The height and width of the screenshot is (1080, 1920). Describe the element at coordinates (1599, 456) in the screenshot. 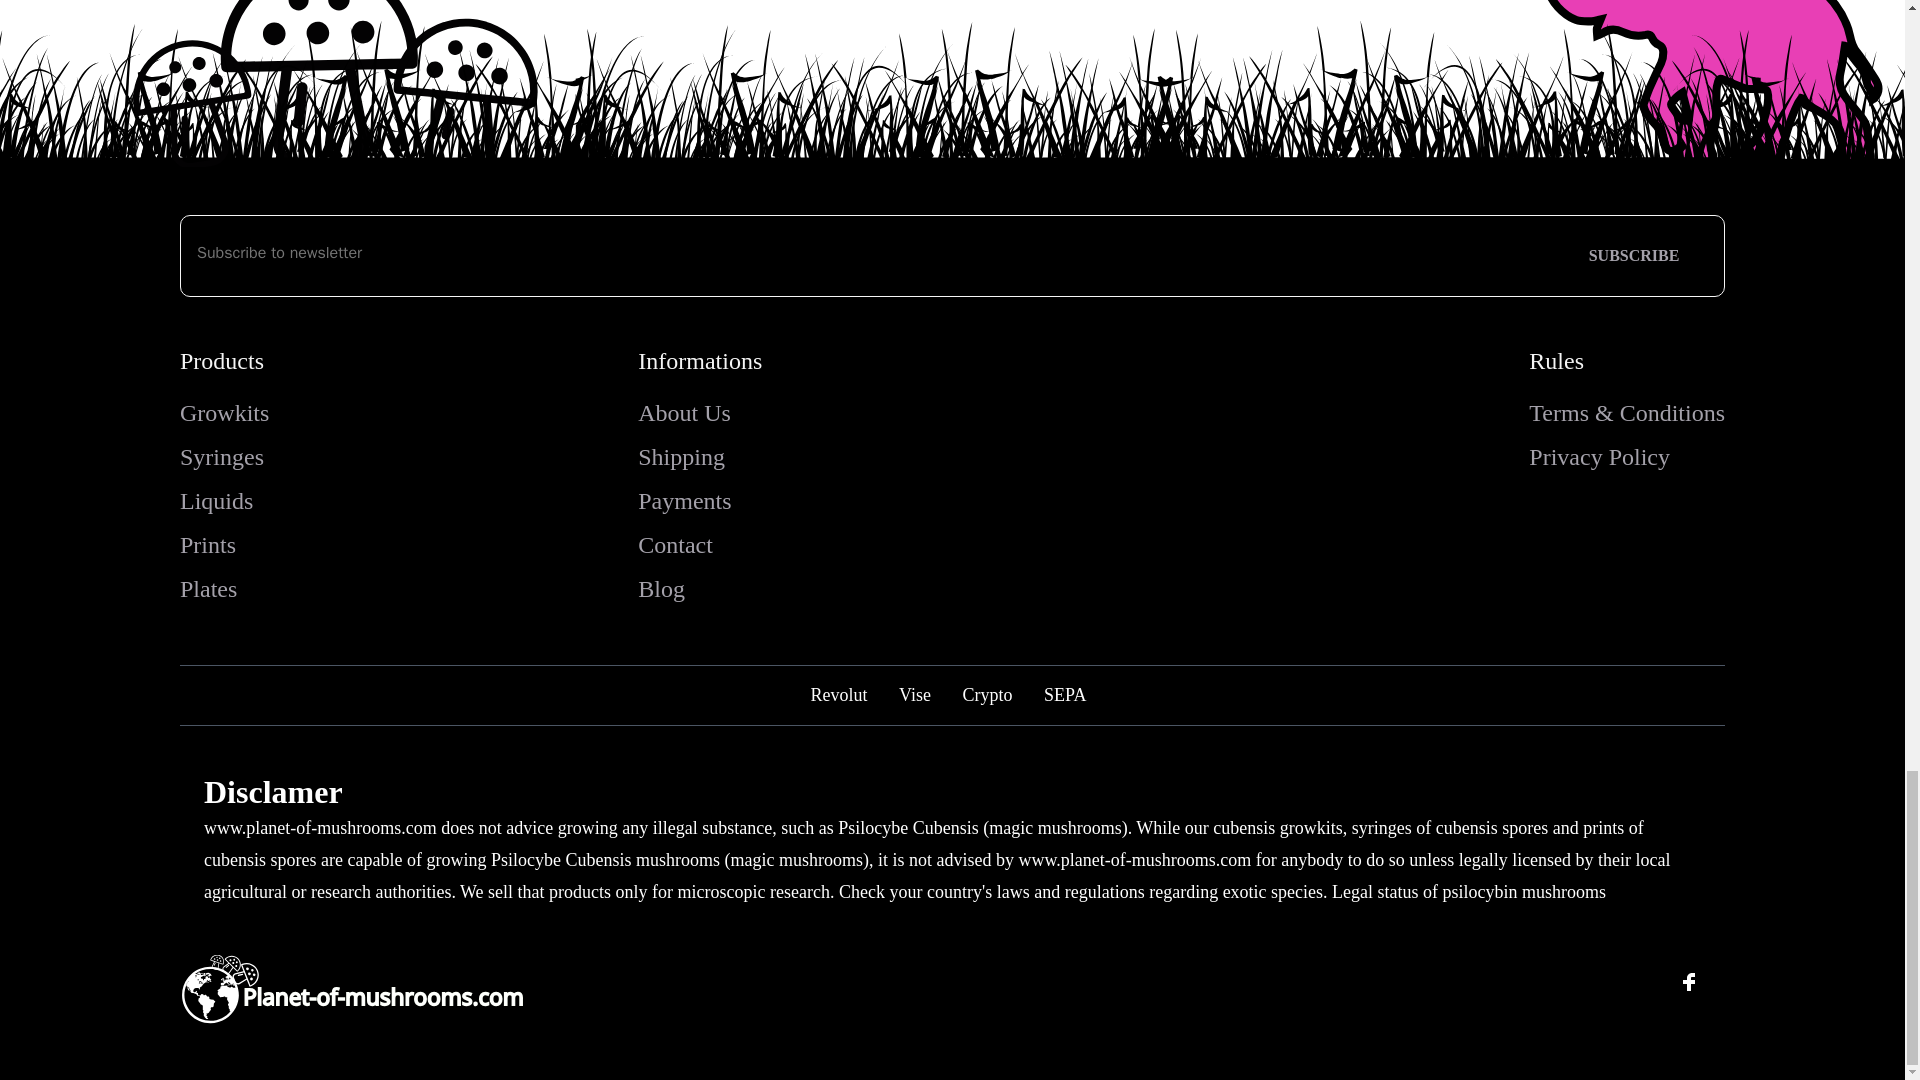

I see `Privacy Policy` at that location.